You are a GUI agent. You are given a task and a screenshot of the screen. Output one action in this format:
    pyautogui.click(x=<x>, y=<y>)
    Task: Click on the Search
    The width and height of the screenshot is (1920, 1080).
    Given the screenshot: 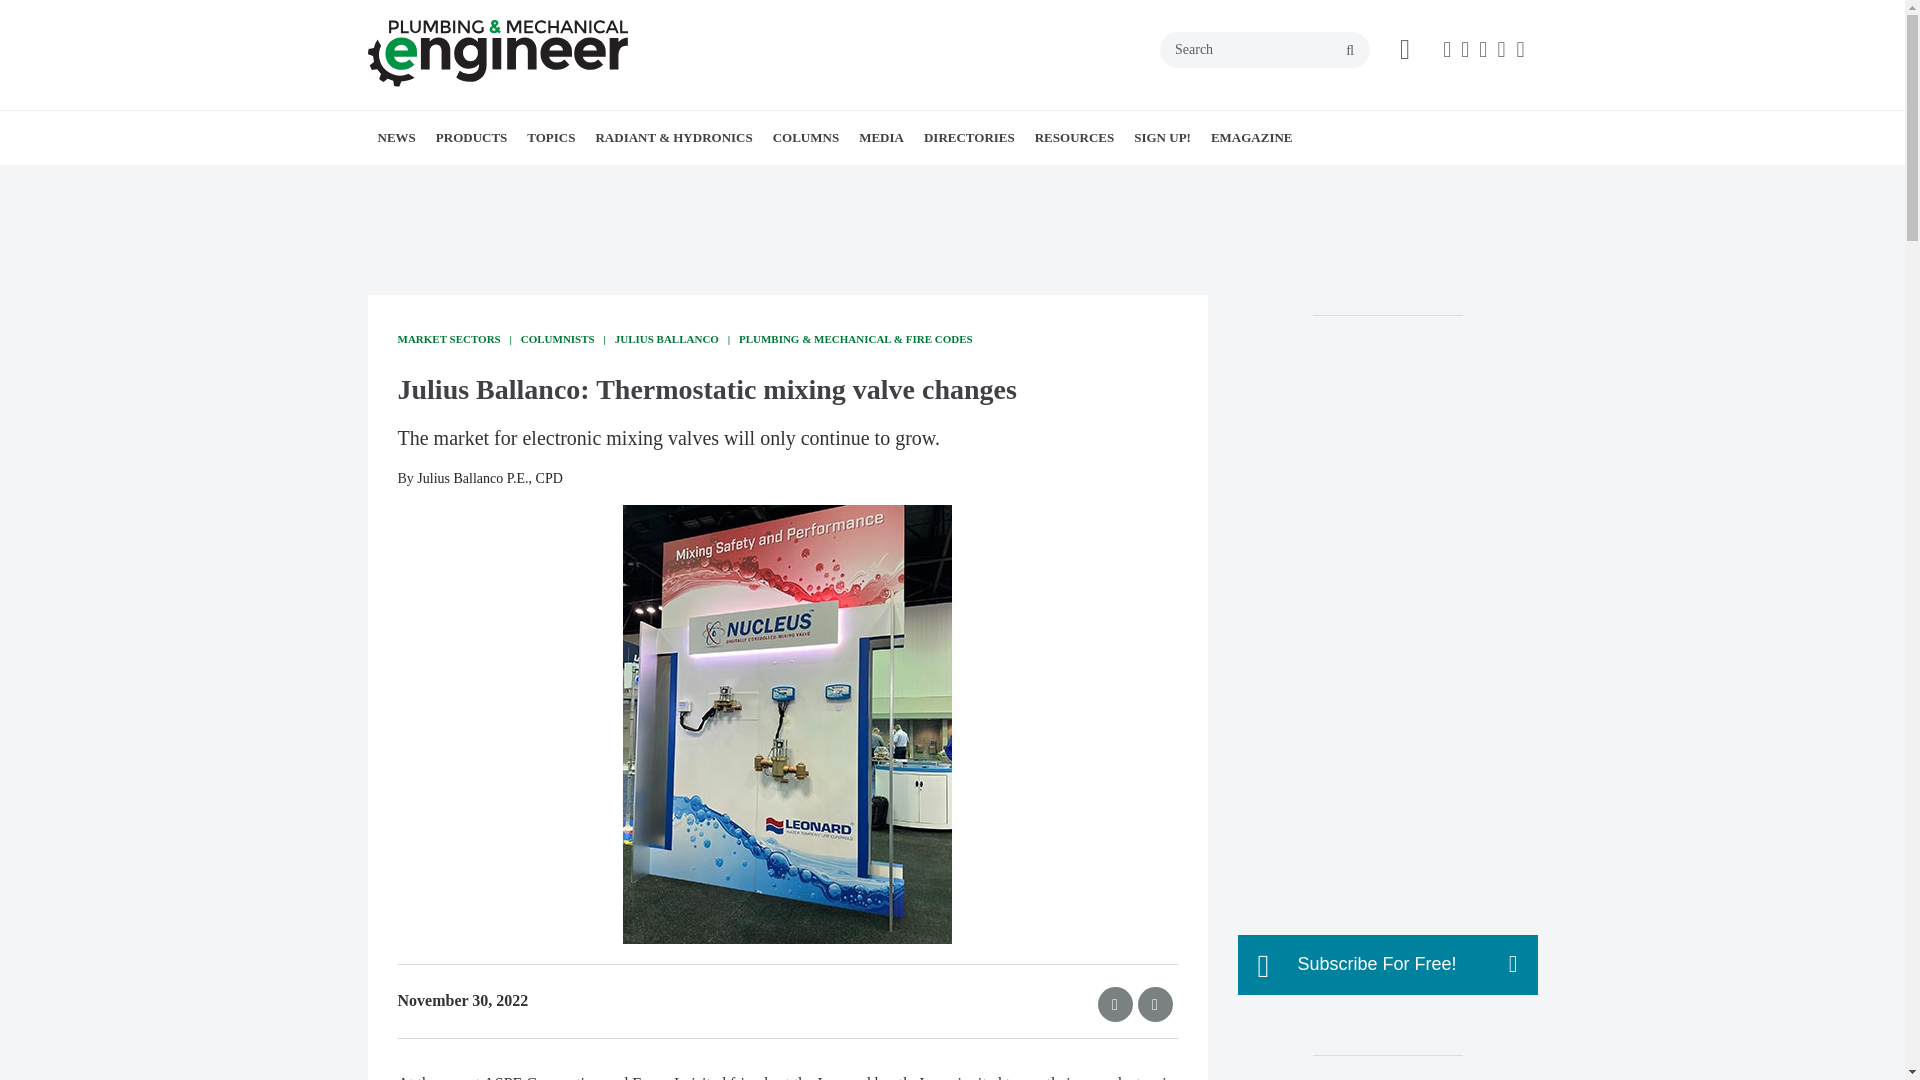 What is the action you would take?
    pyautogui.click(x=1264, y=50)
    